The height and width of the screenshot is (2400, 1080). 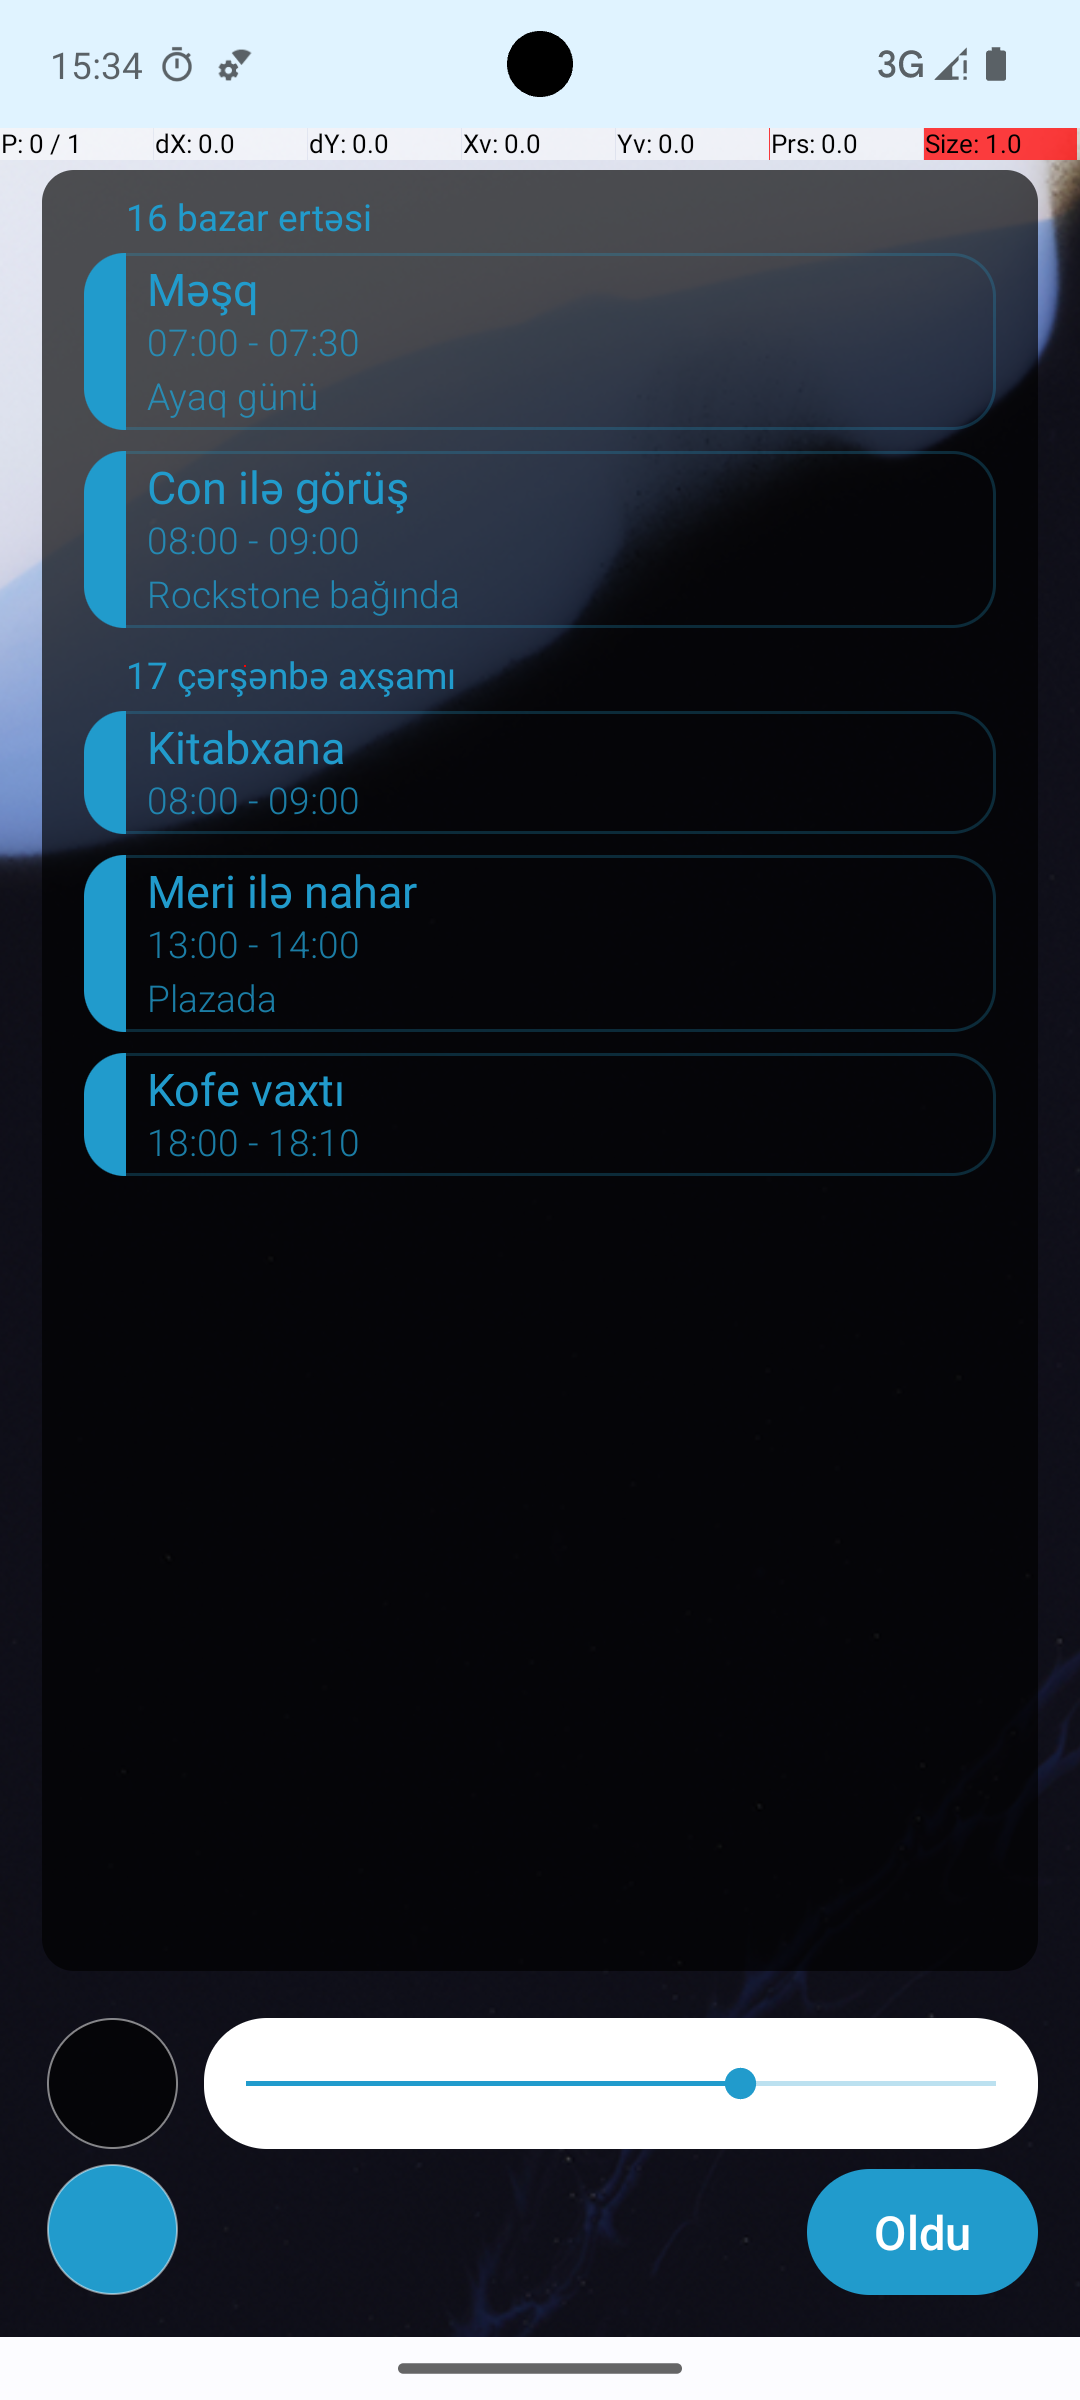 I want to click on Meri ilə nahar, so click(x=572, y=890).